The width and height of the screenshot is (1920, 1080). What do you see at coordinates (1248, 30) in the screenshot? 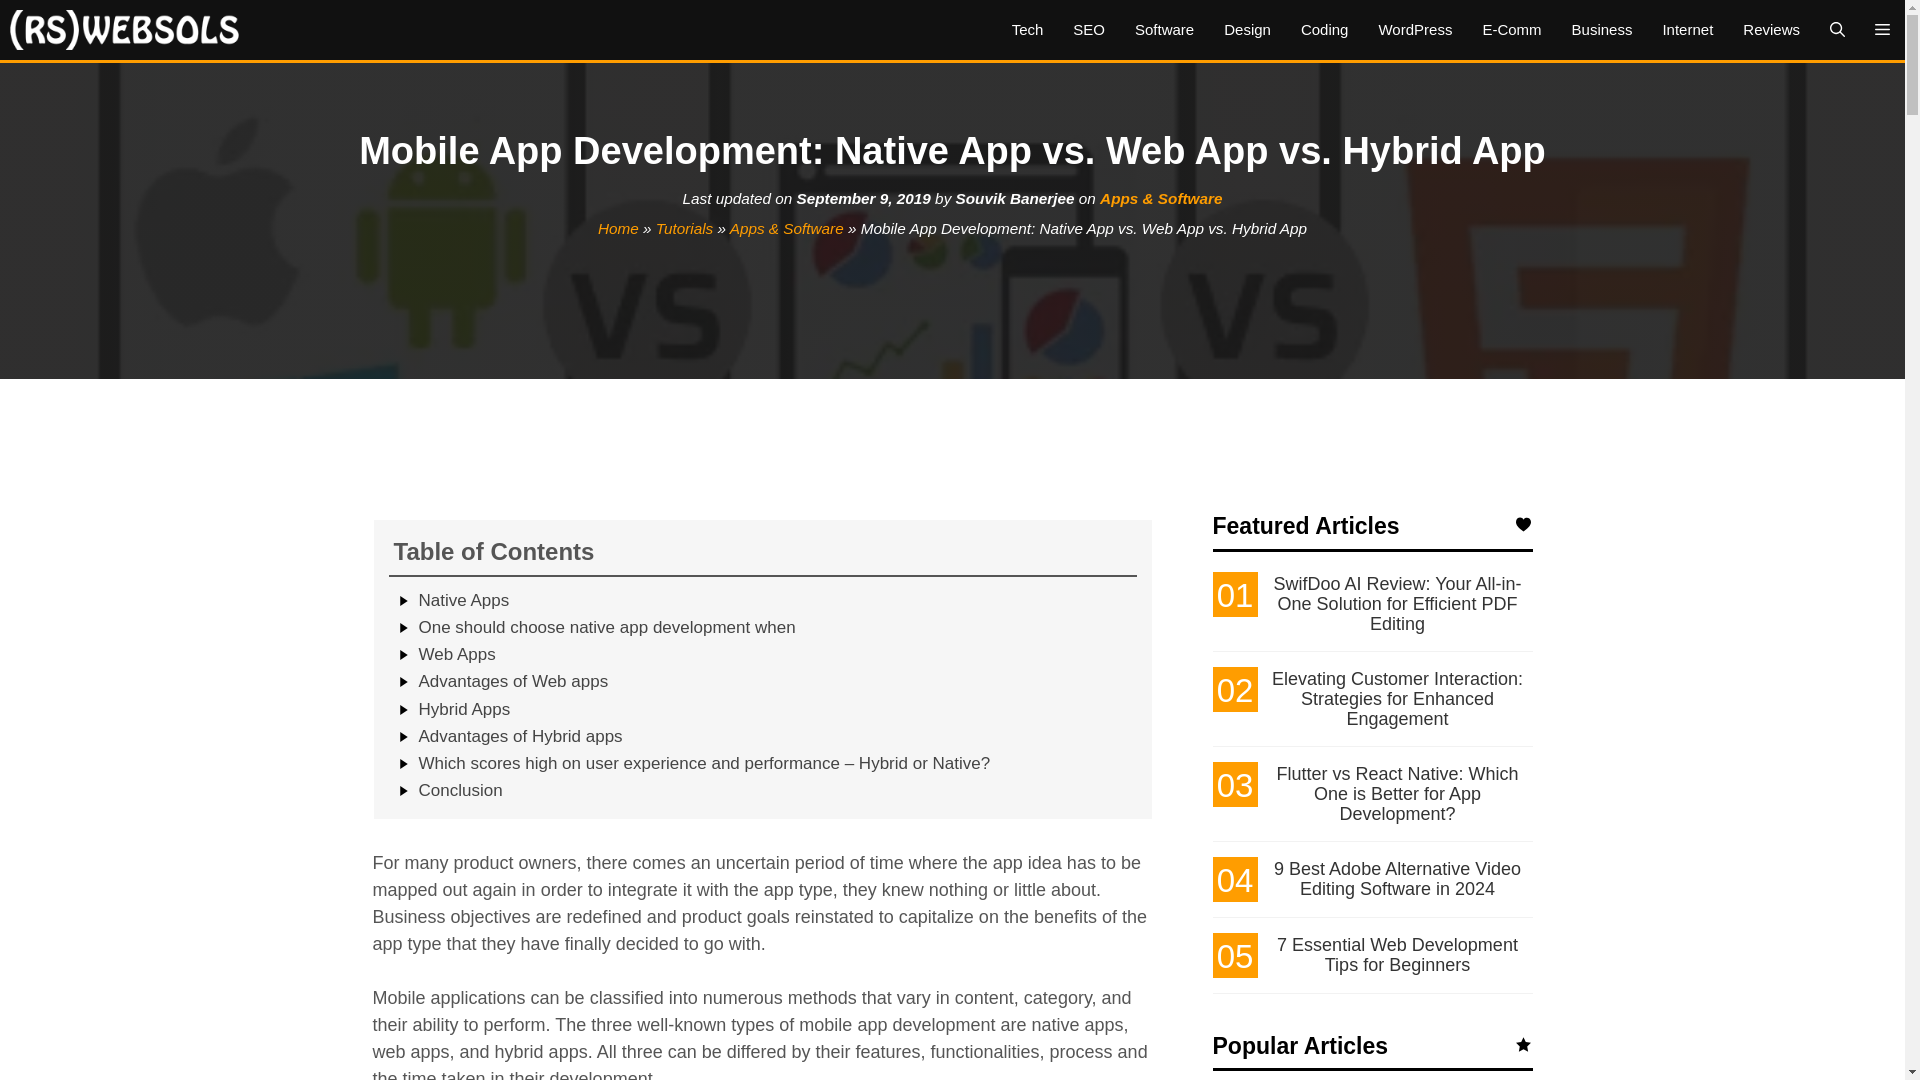
I see `Design` at bounding box center [1248, 30].